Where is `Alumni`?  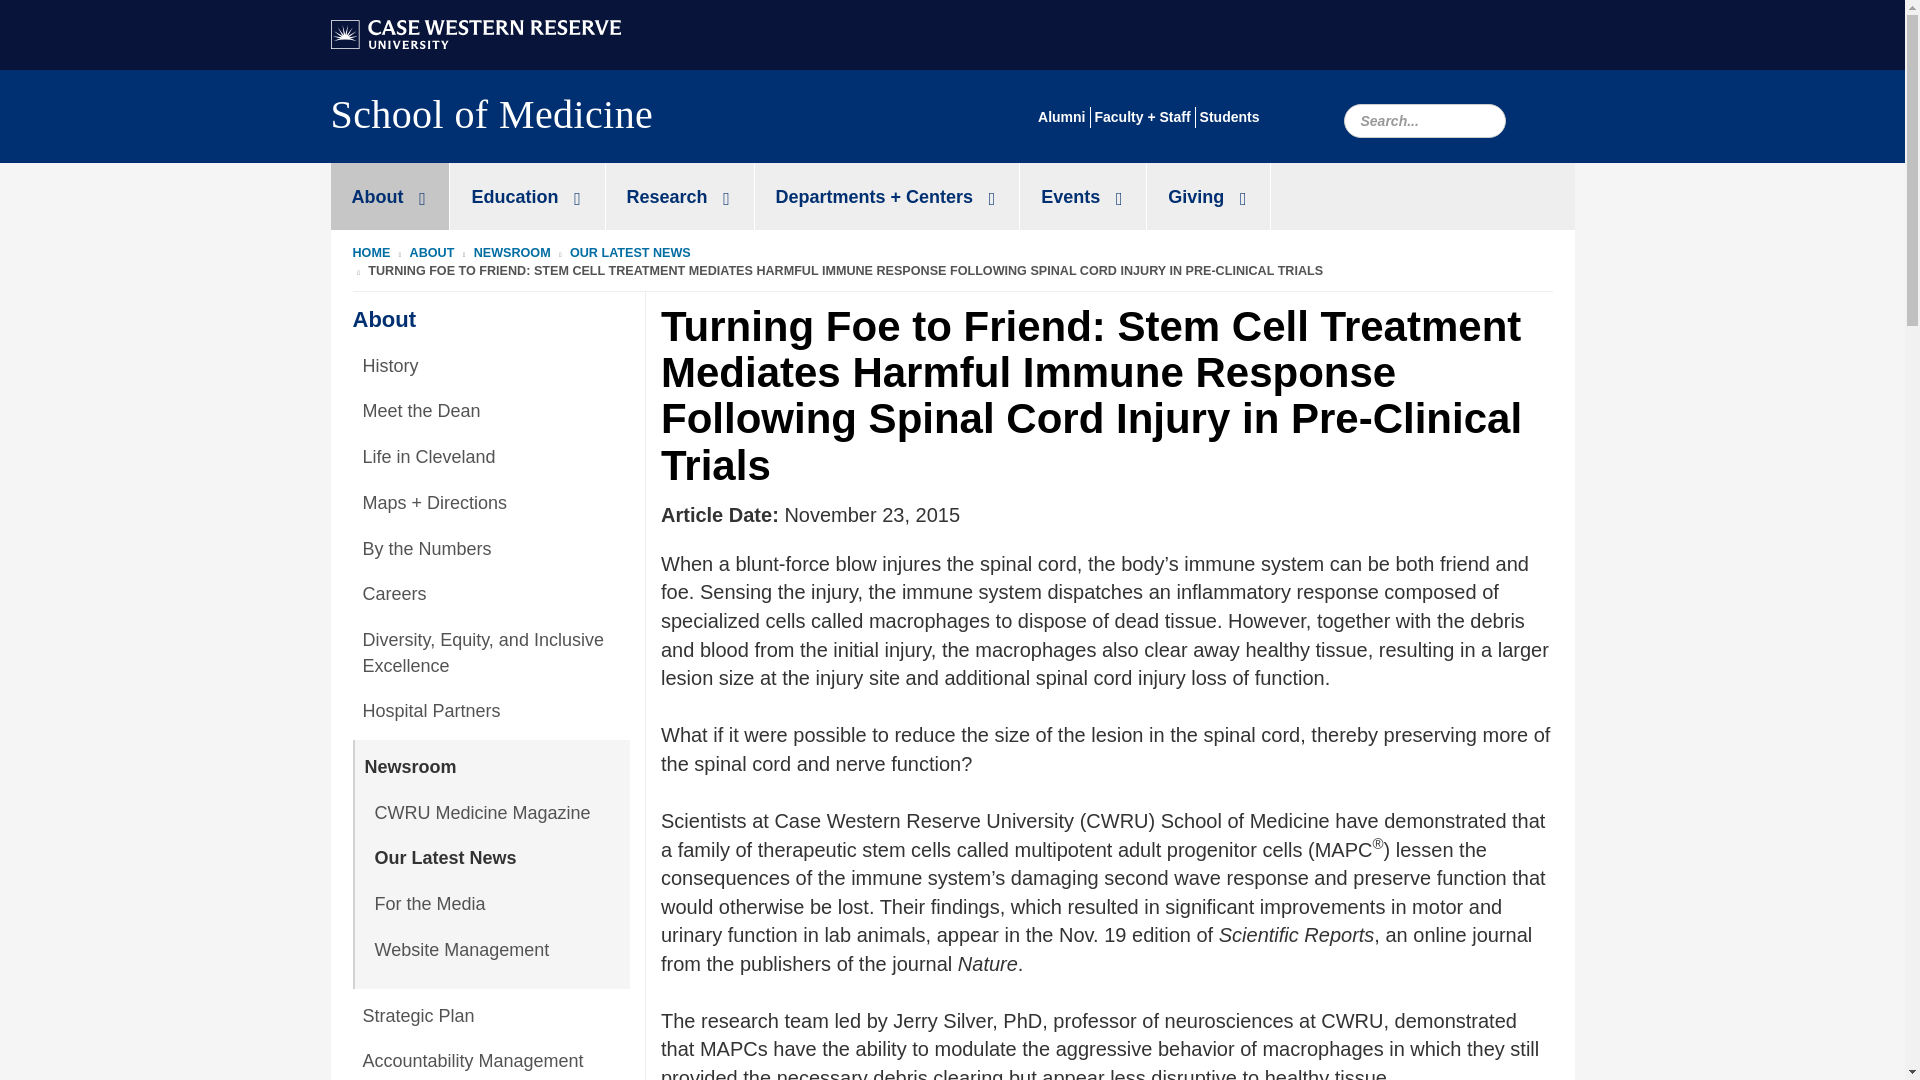 Alumni is located at coordinates (1061, 117).